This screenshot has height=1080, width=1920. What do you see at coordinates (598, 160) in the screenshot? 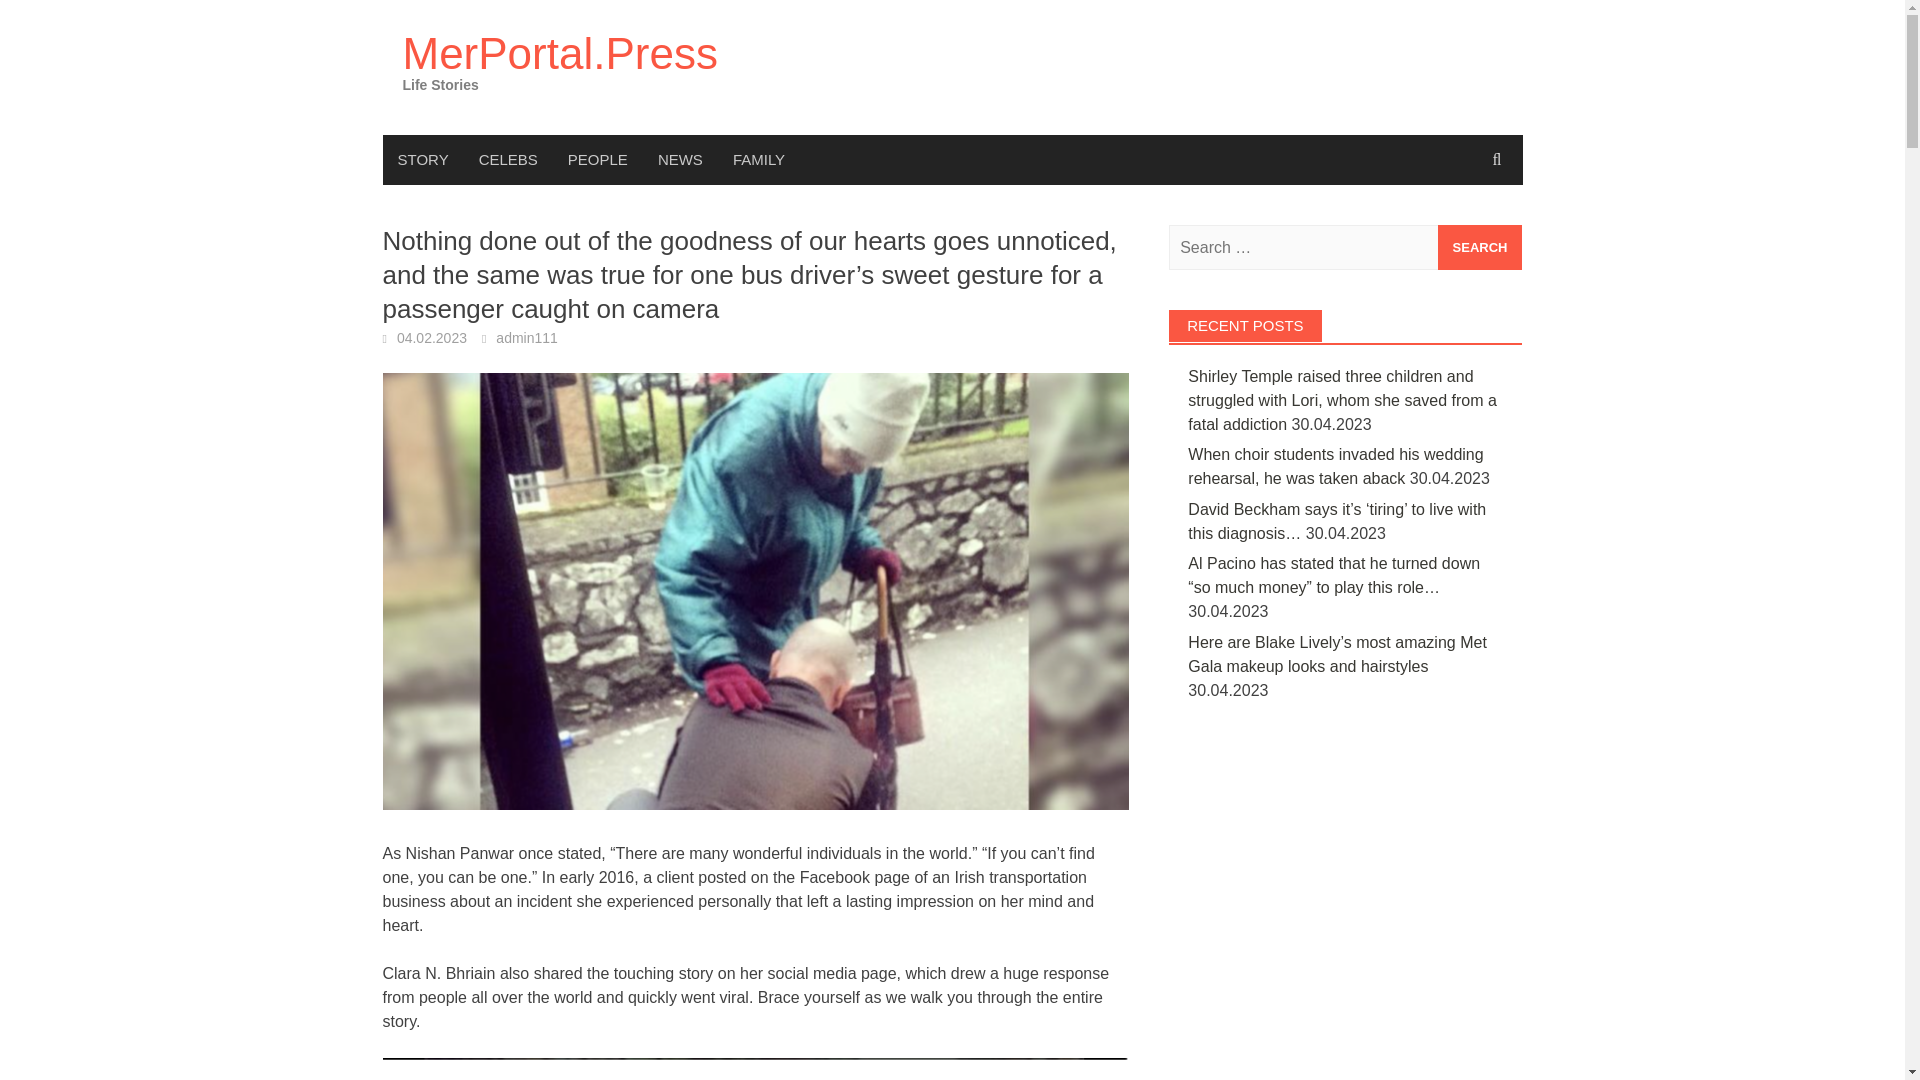
I see `PEOPLE` at bounding box center [598, 160].